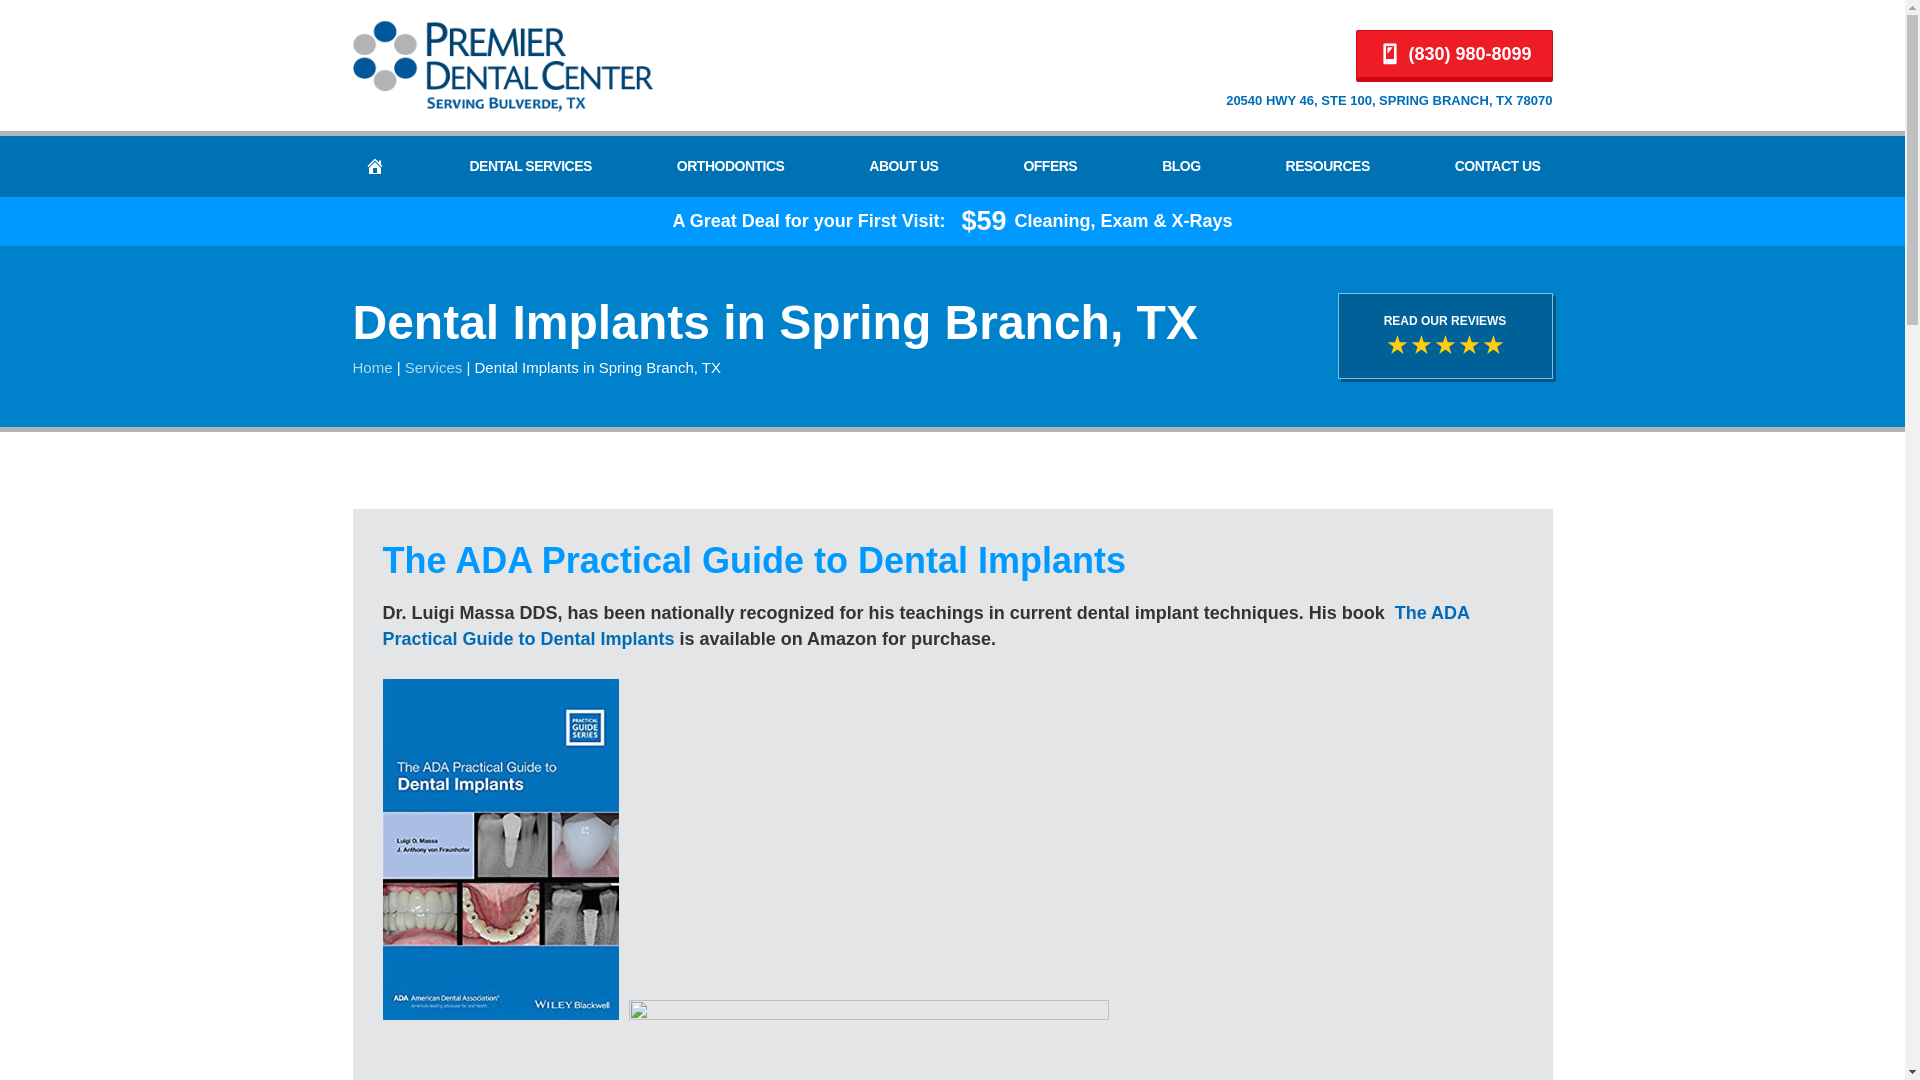 The height and width of the screenshot is (1080, 1920). Describe the element at coordinates (529, 166) in the screenshot. I see `DENTAL SERVICES` at that location.